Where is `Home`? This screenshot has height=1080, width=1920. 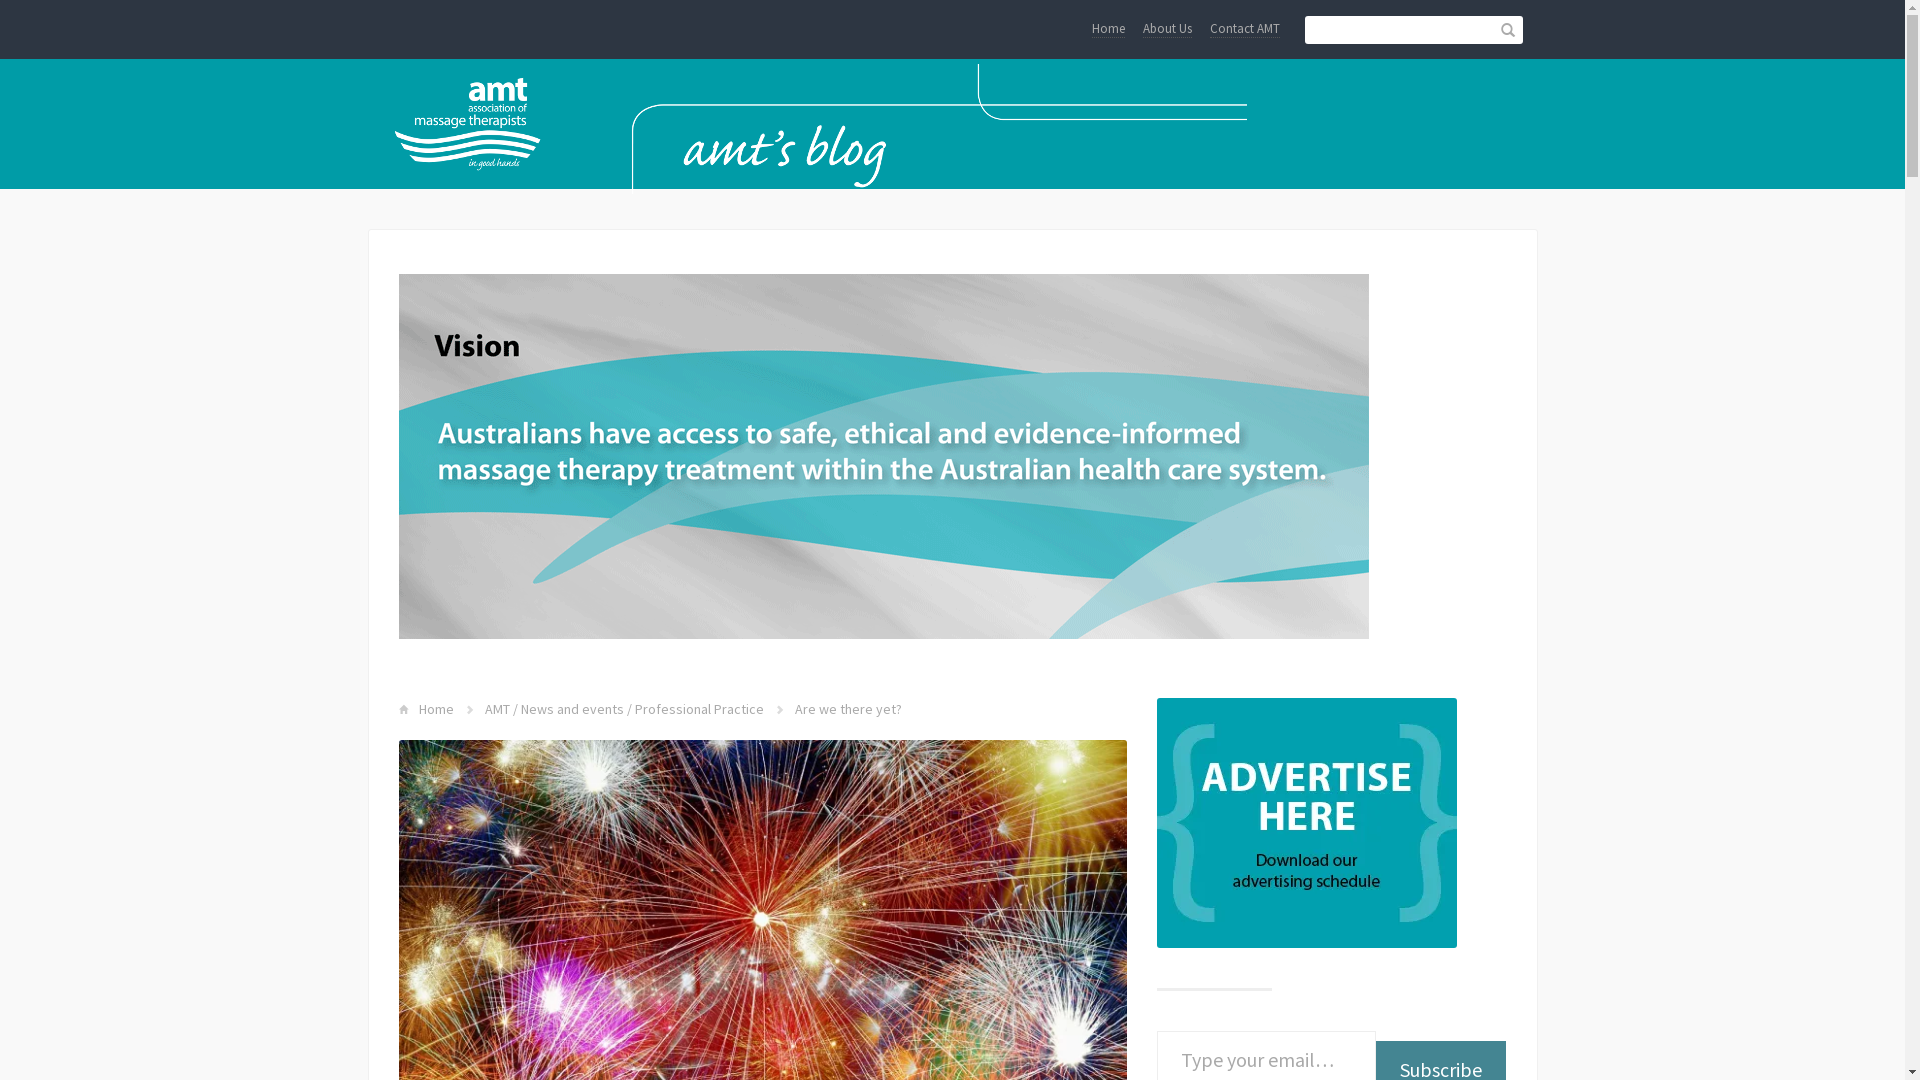
Home is located at coordinates (1108, 29).